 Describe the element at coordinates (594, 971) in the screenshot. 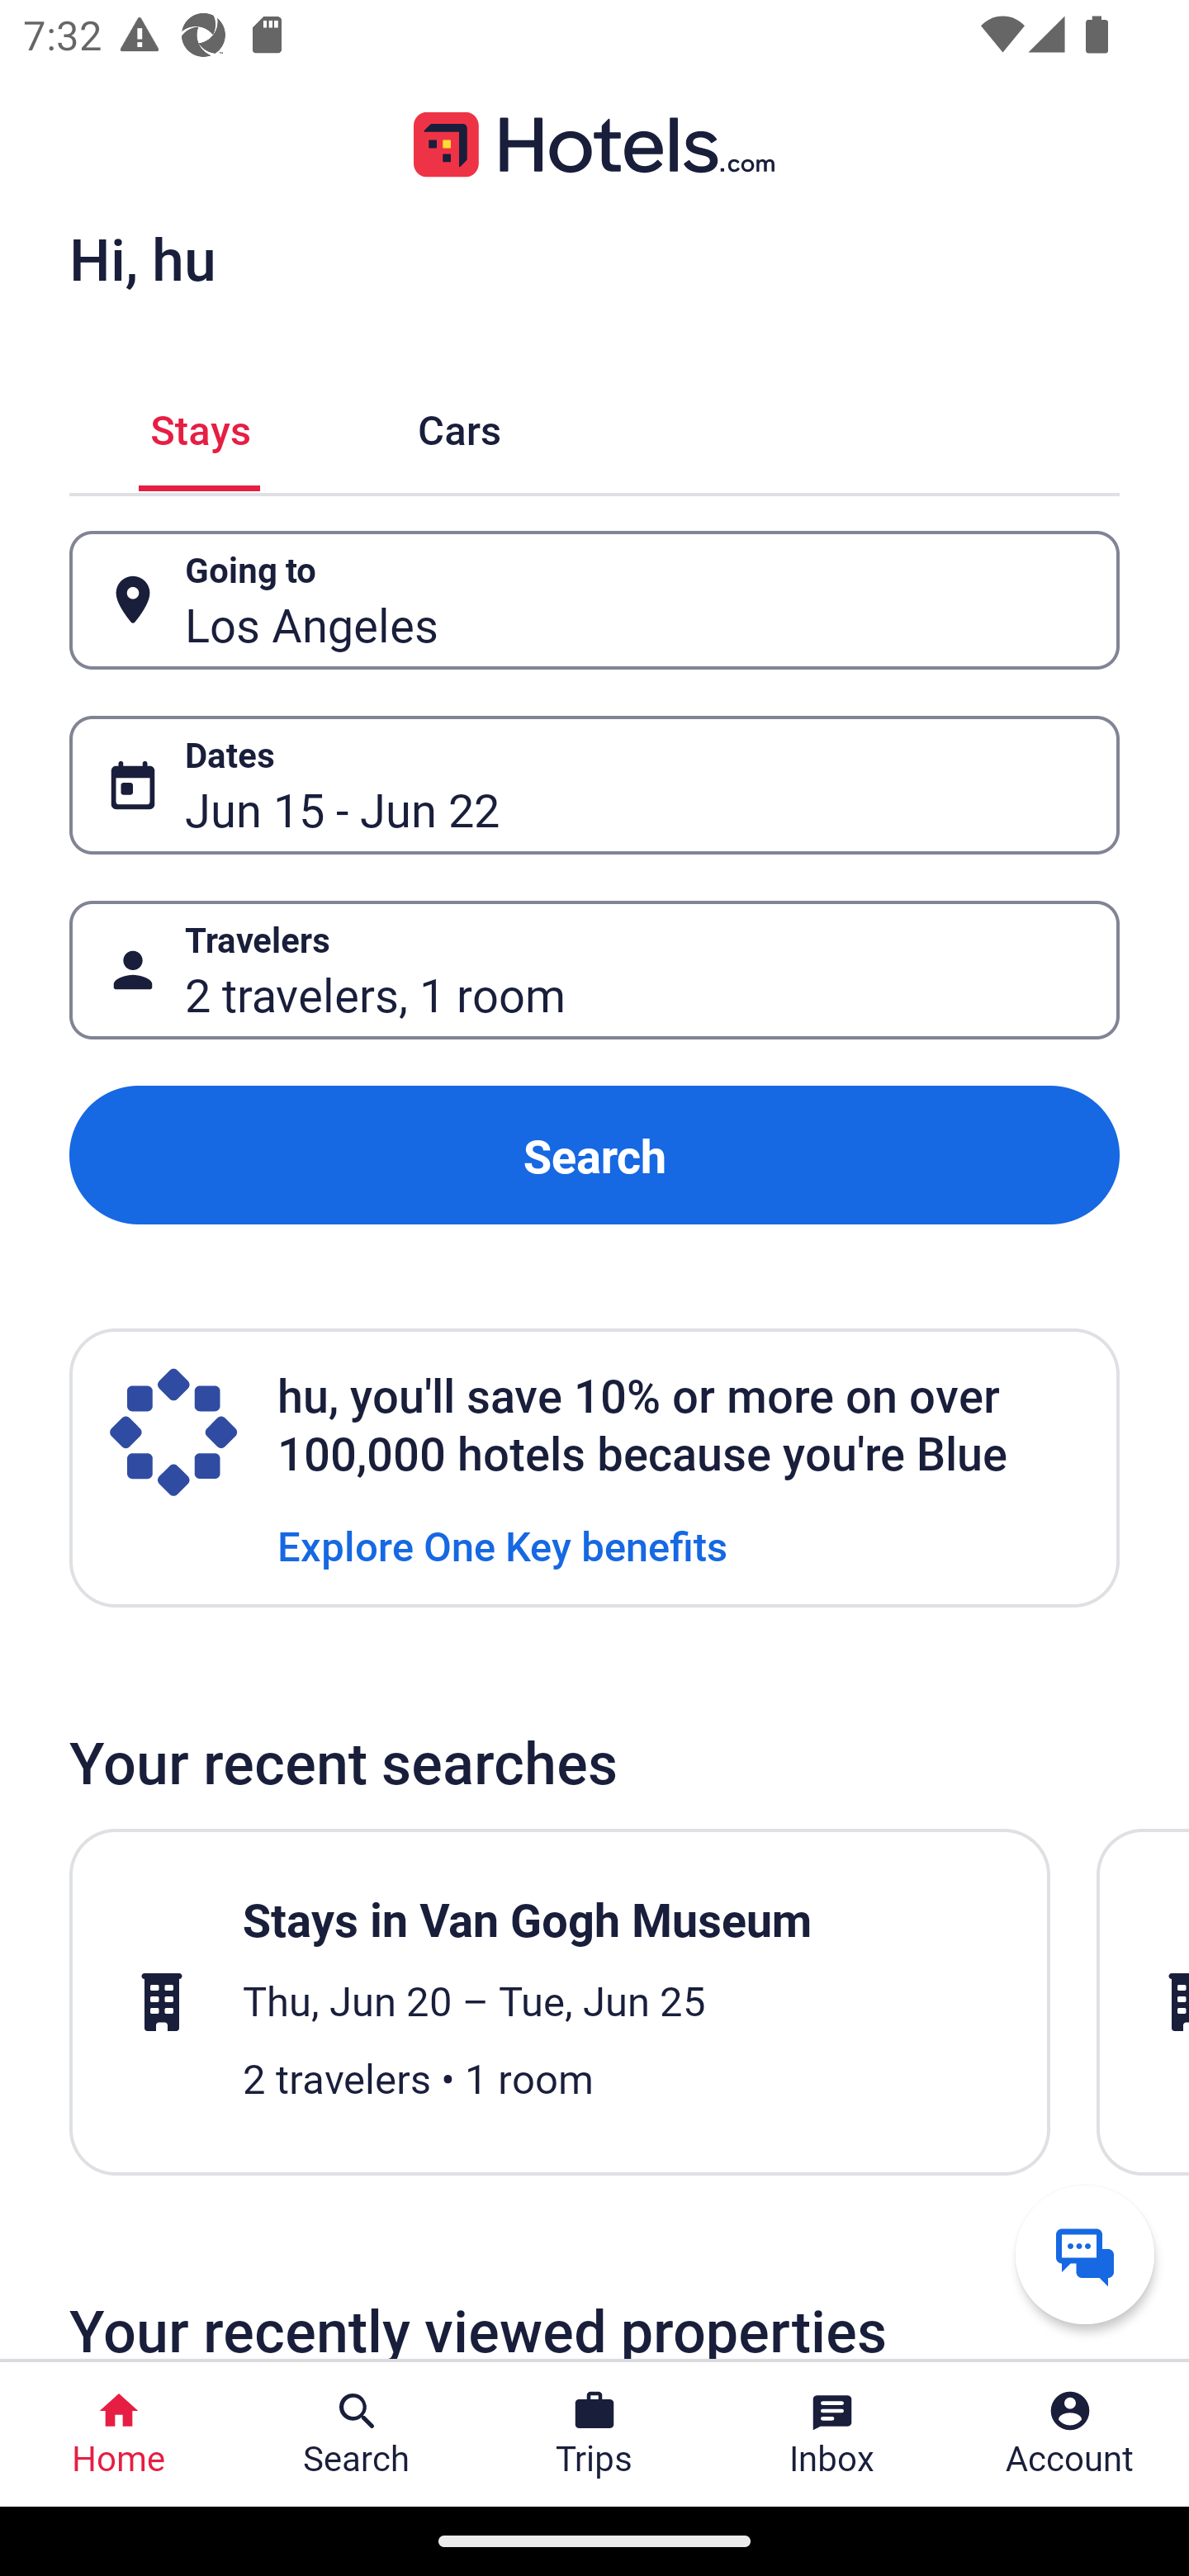

I see `Travelers Button 2 travelers, 1 room` at that location.